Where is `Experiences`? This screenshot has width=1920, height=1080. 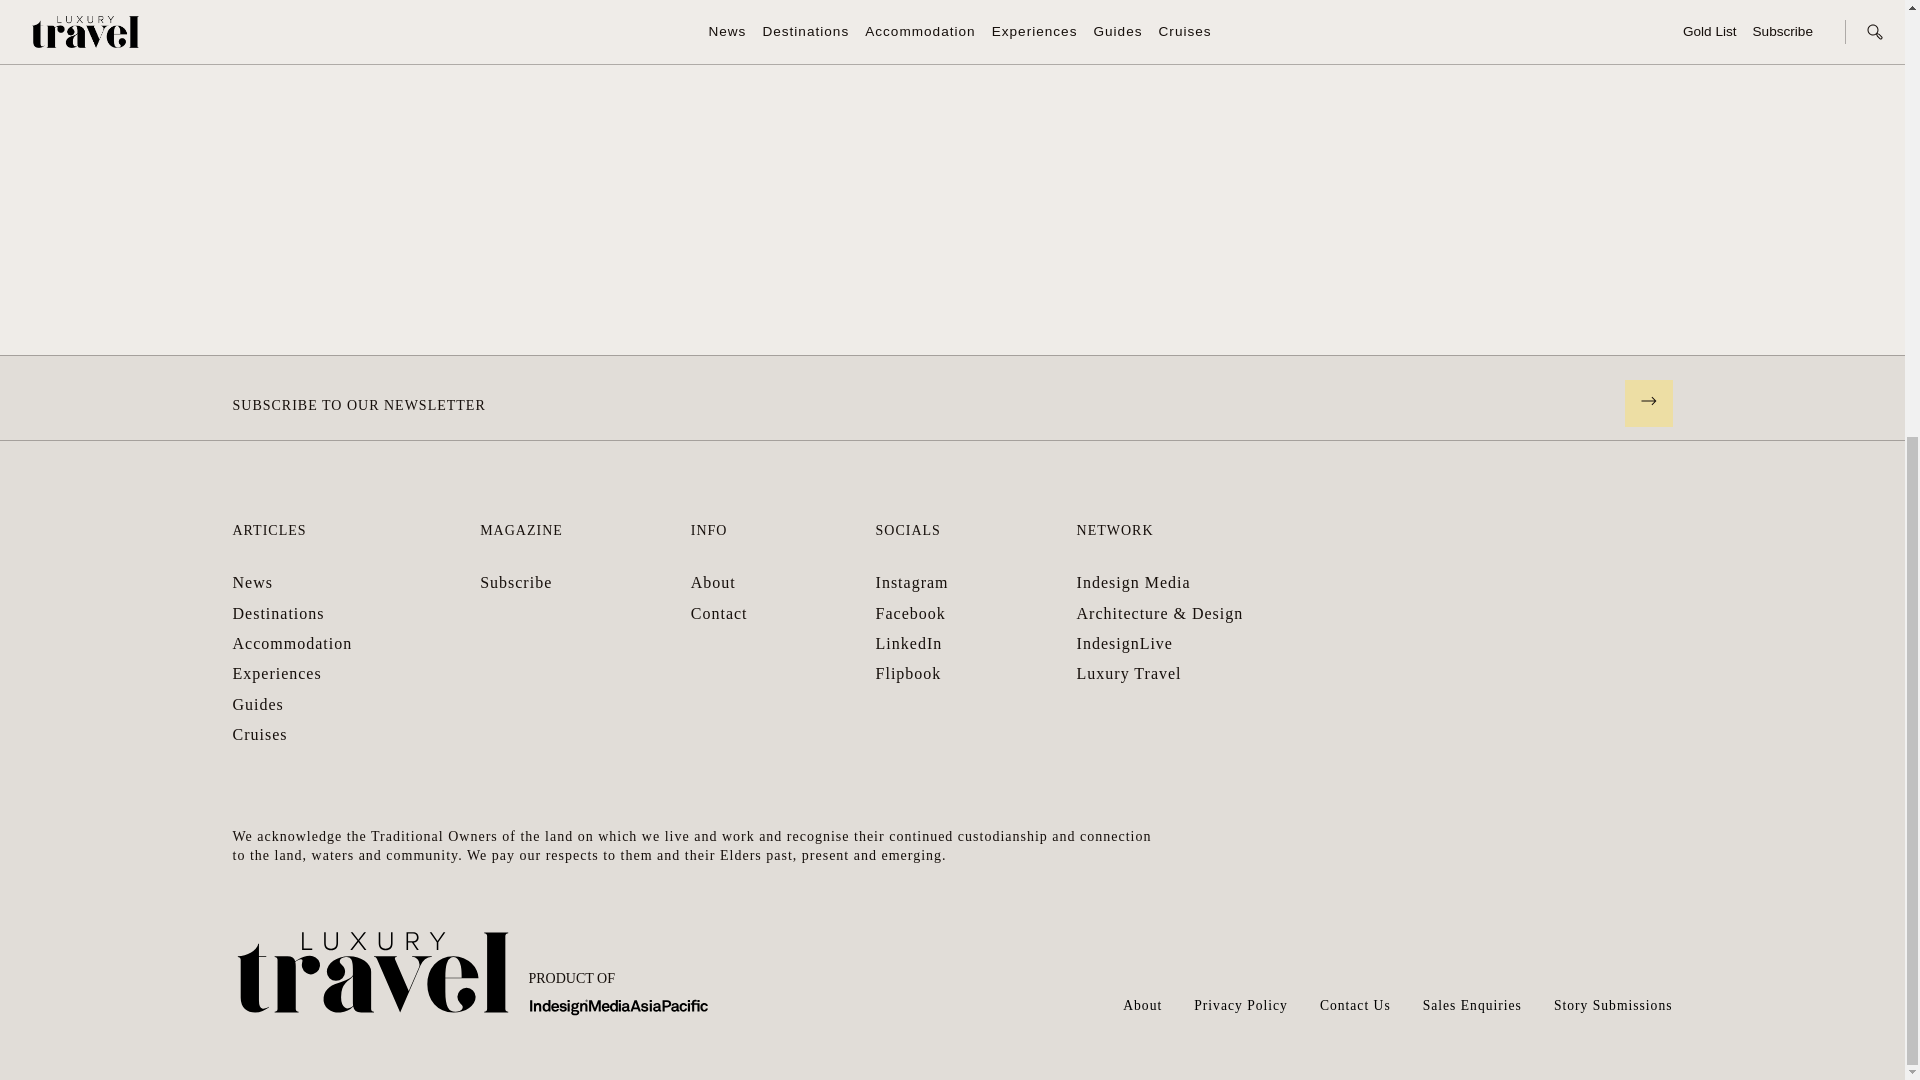
Experiences is located at coordinates (276, 673).